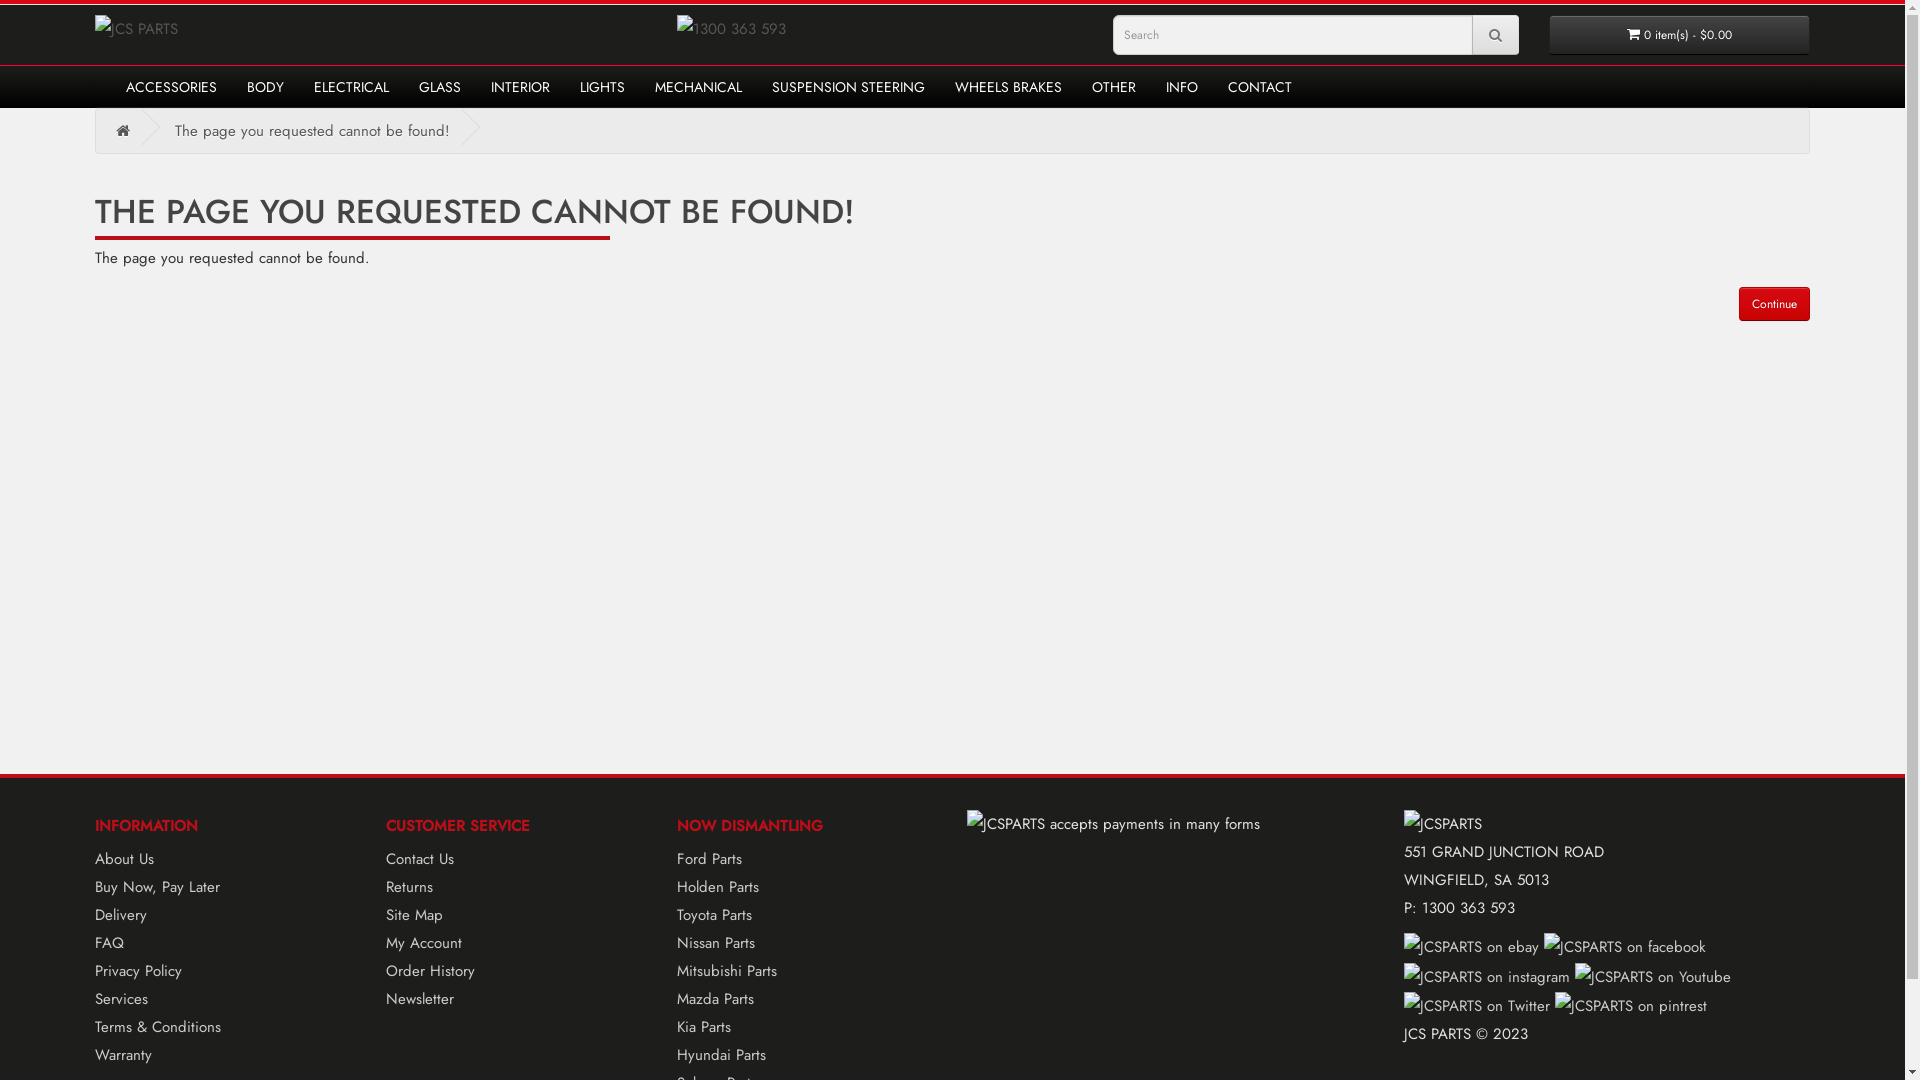 This screenshot has height=1080, width=1920. What do you see at coordinates (710, 859) in the screenshot?
I see `Ford Parts` at bounding box center [710, 859].